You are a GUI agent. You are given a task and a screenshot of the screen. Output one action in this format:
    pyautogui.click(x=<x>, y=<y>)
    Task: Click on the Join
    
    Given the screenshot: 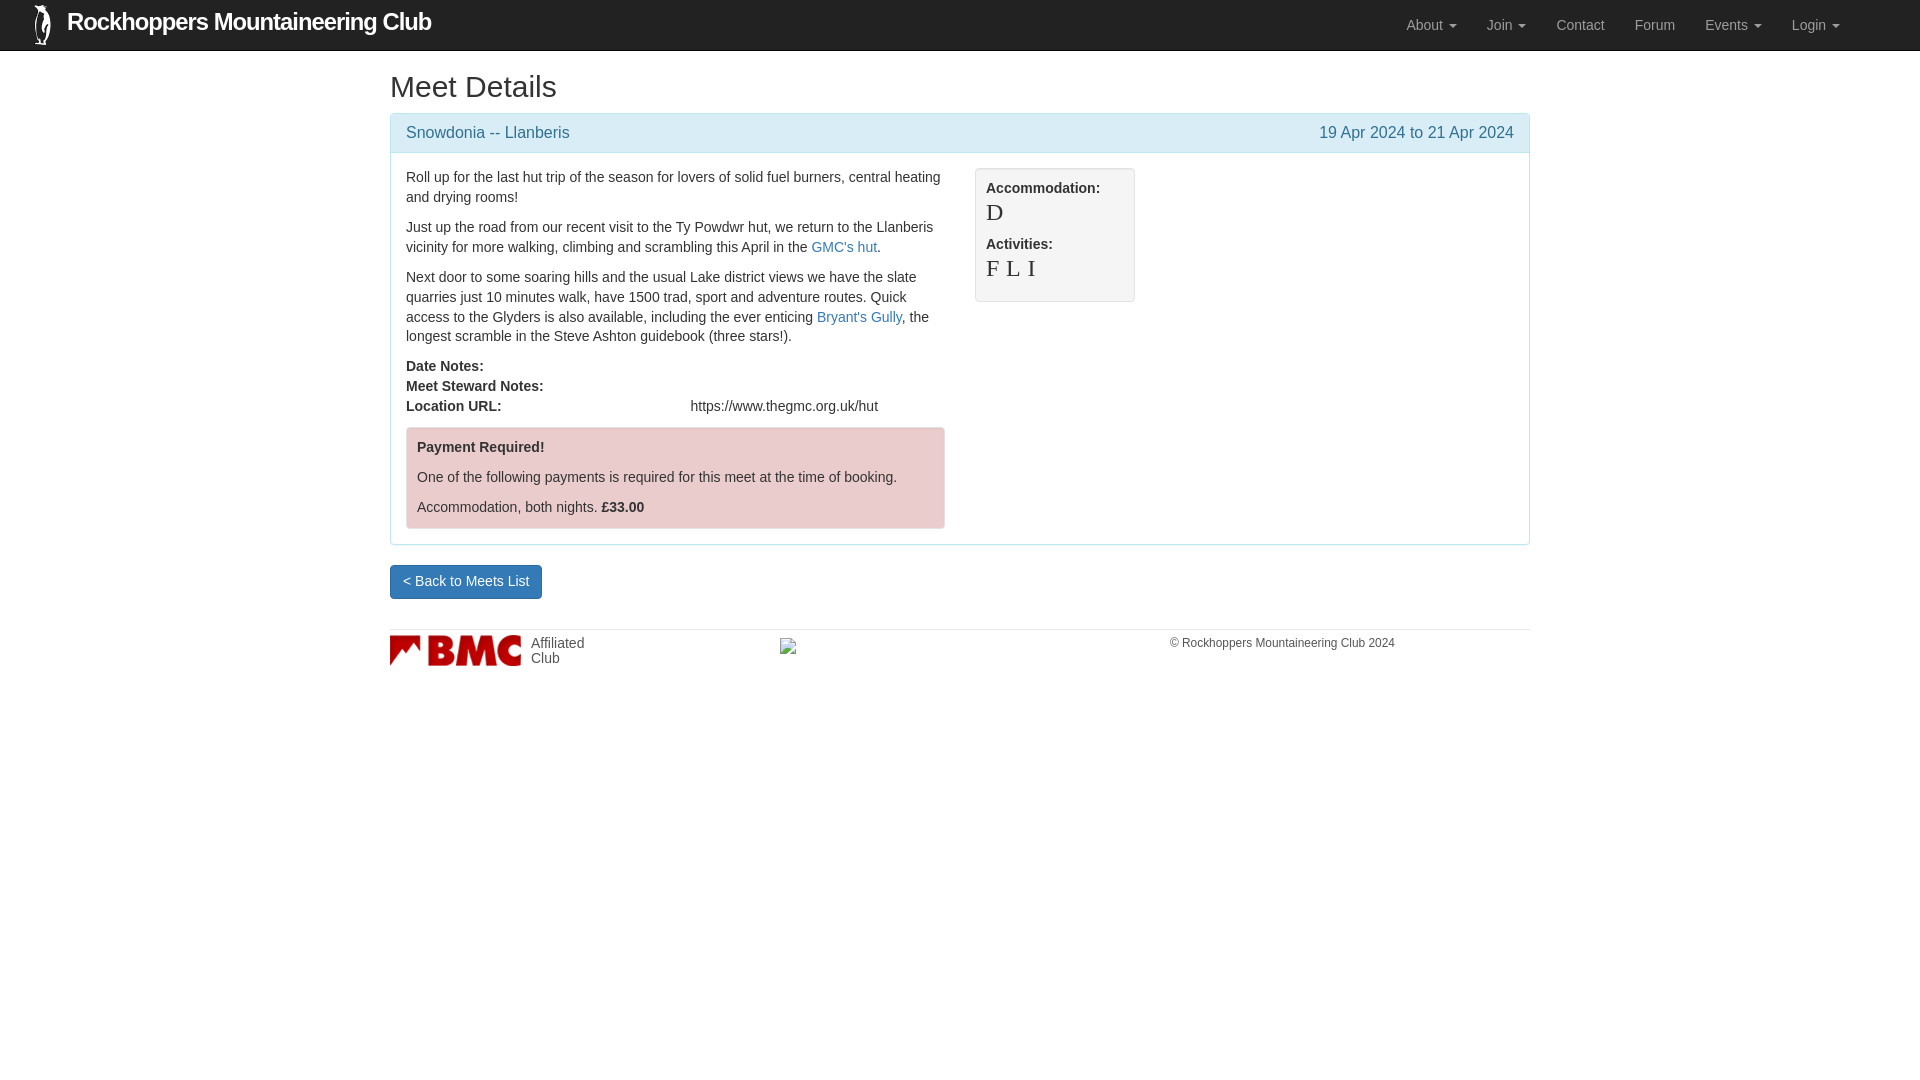 What is the action you would take?
    pyautogui.click(x=248, y=16)
    